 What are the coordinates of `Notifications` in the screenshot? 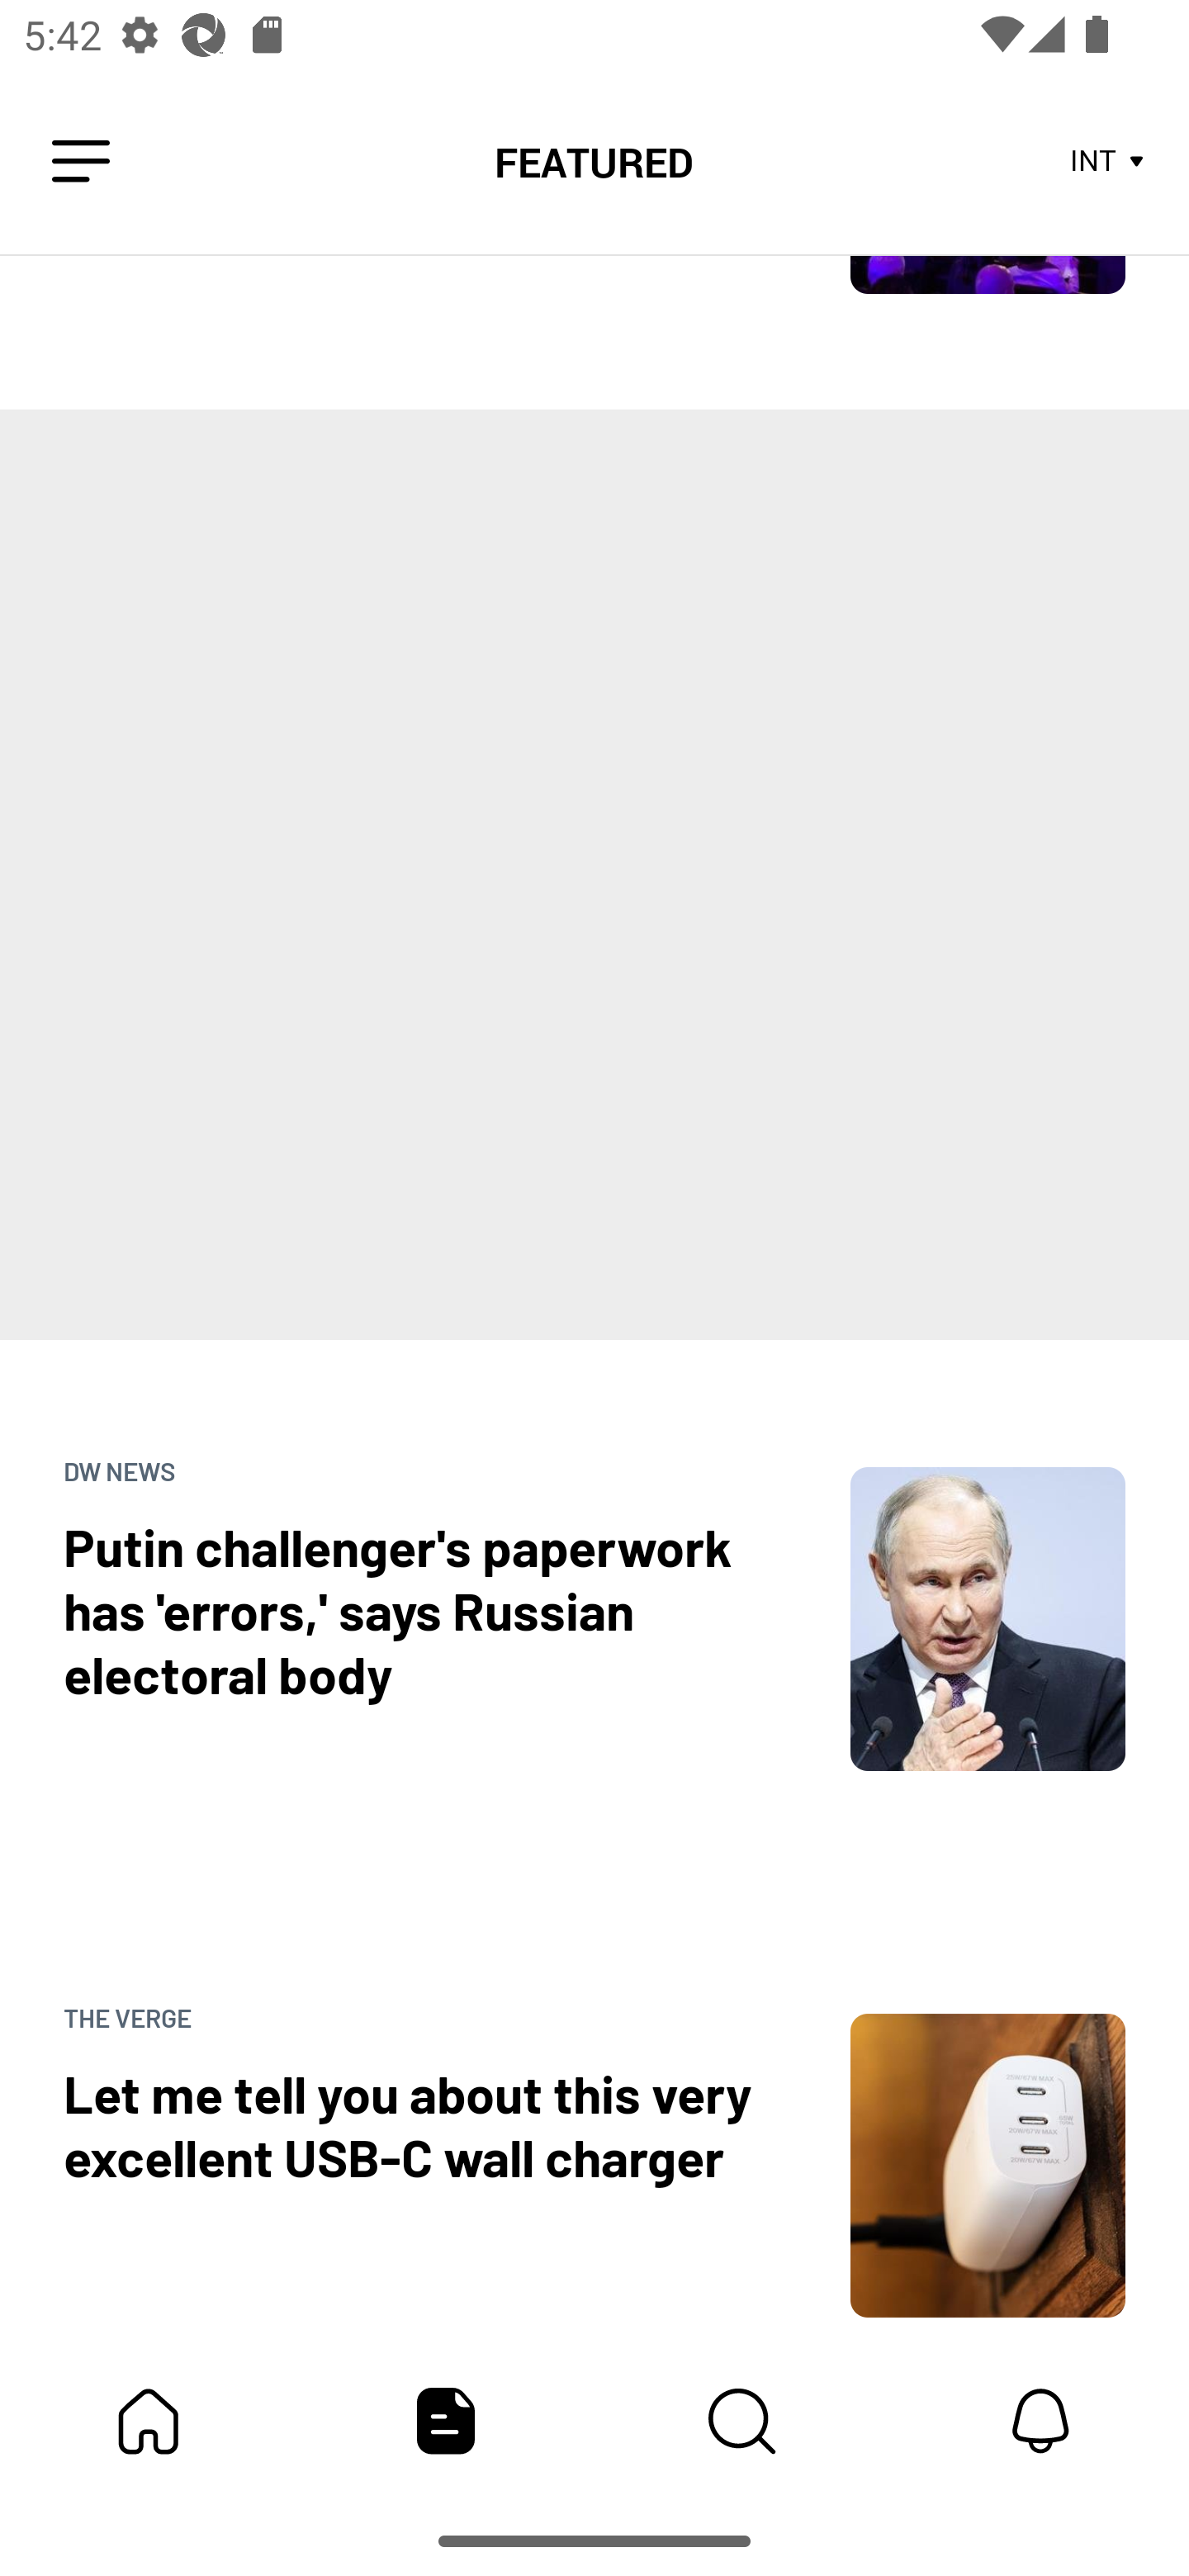 It's located at (1040, 2421).